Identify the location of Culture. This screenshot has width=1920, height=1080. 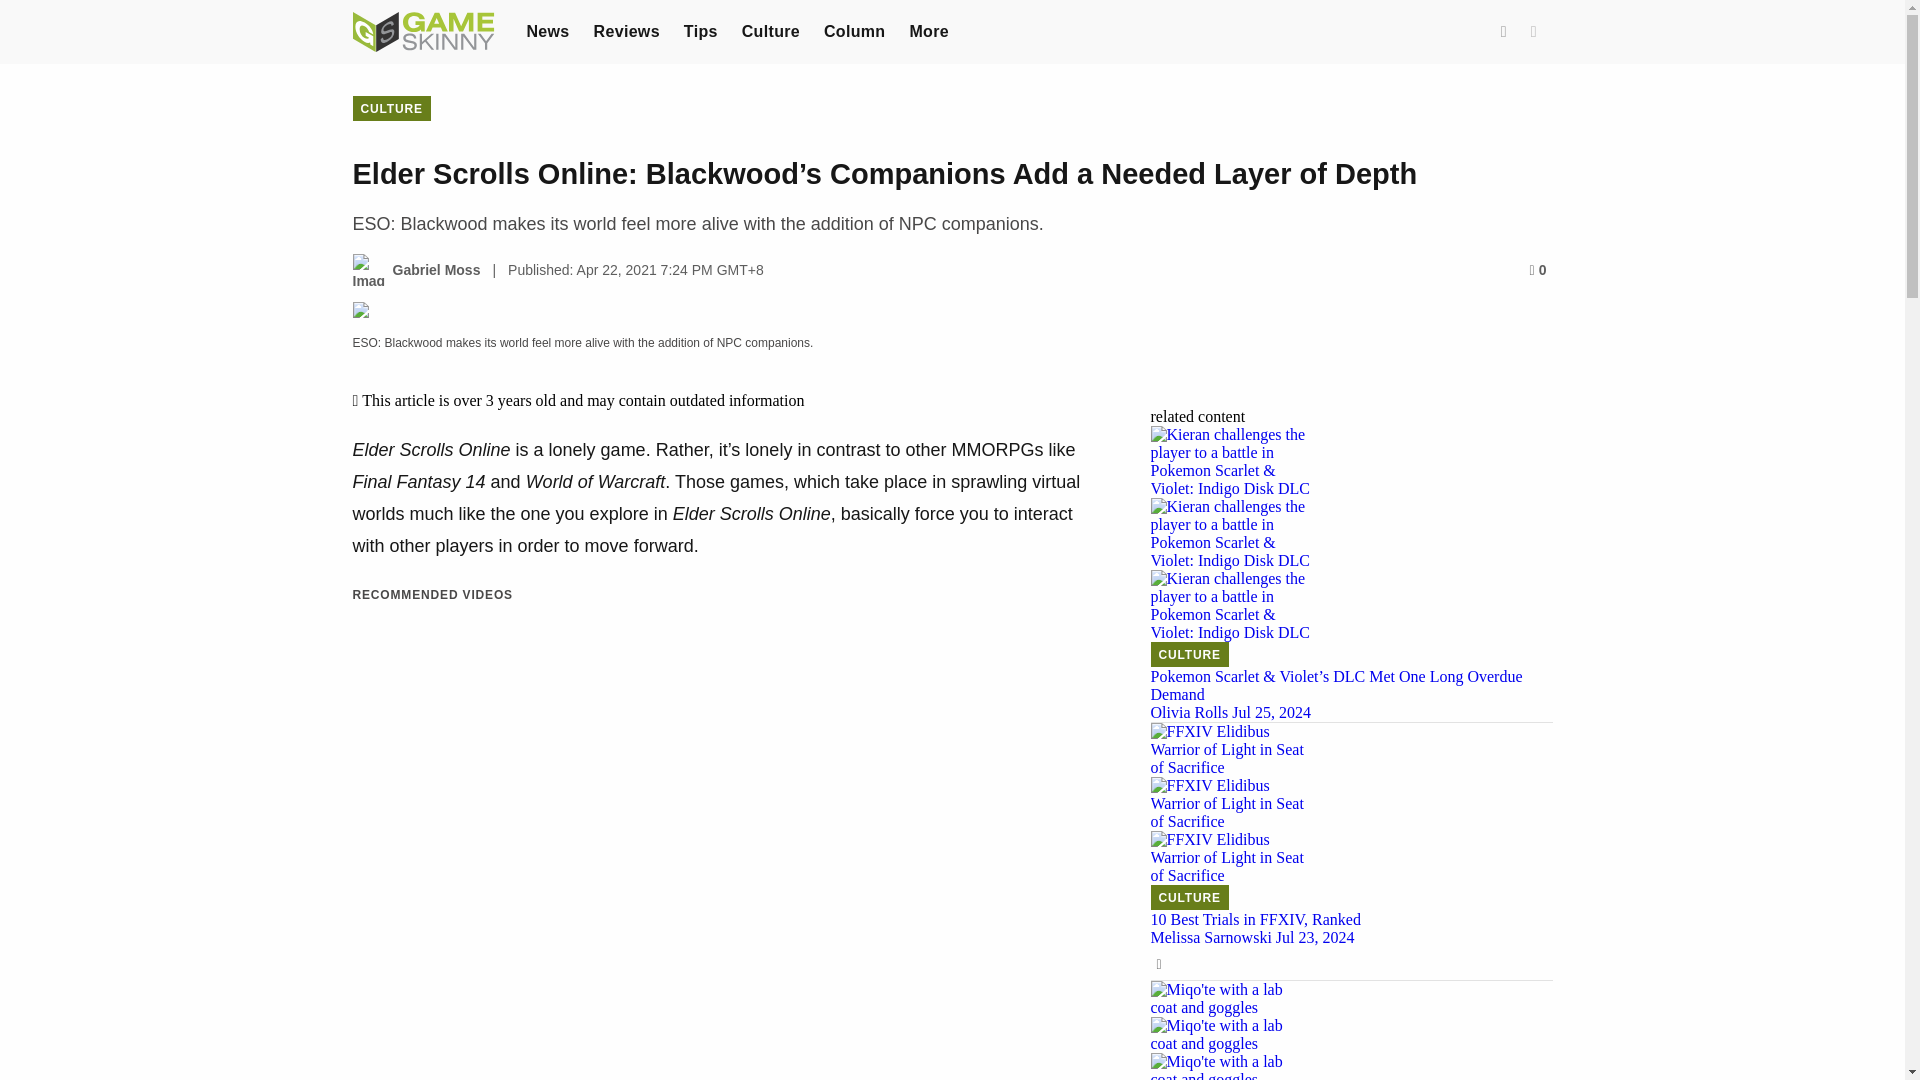
(770, 30).